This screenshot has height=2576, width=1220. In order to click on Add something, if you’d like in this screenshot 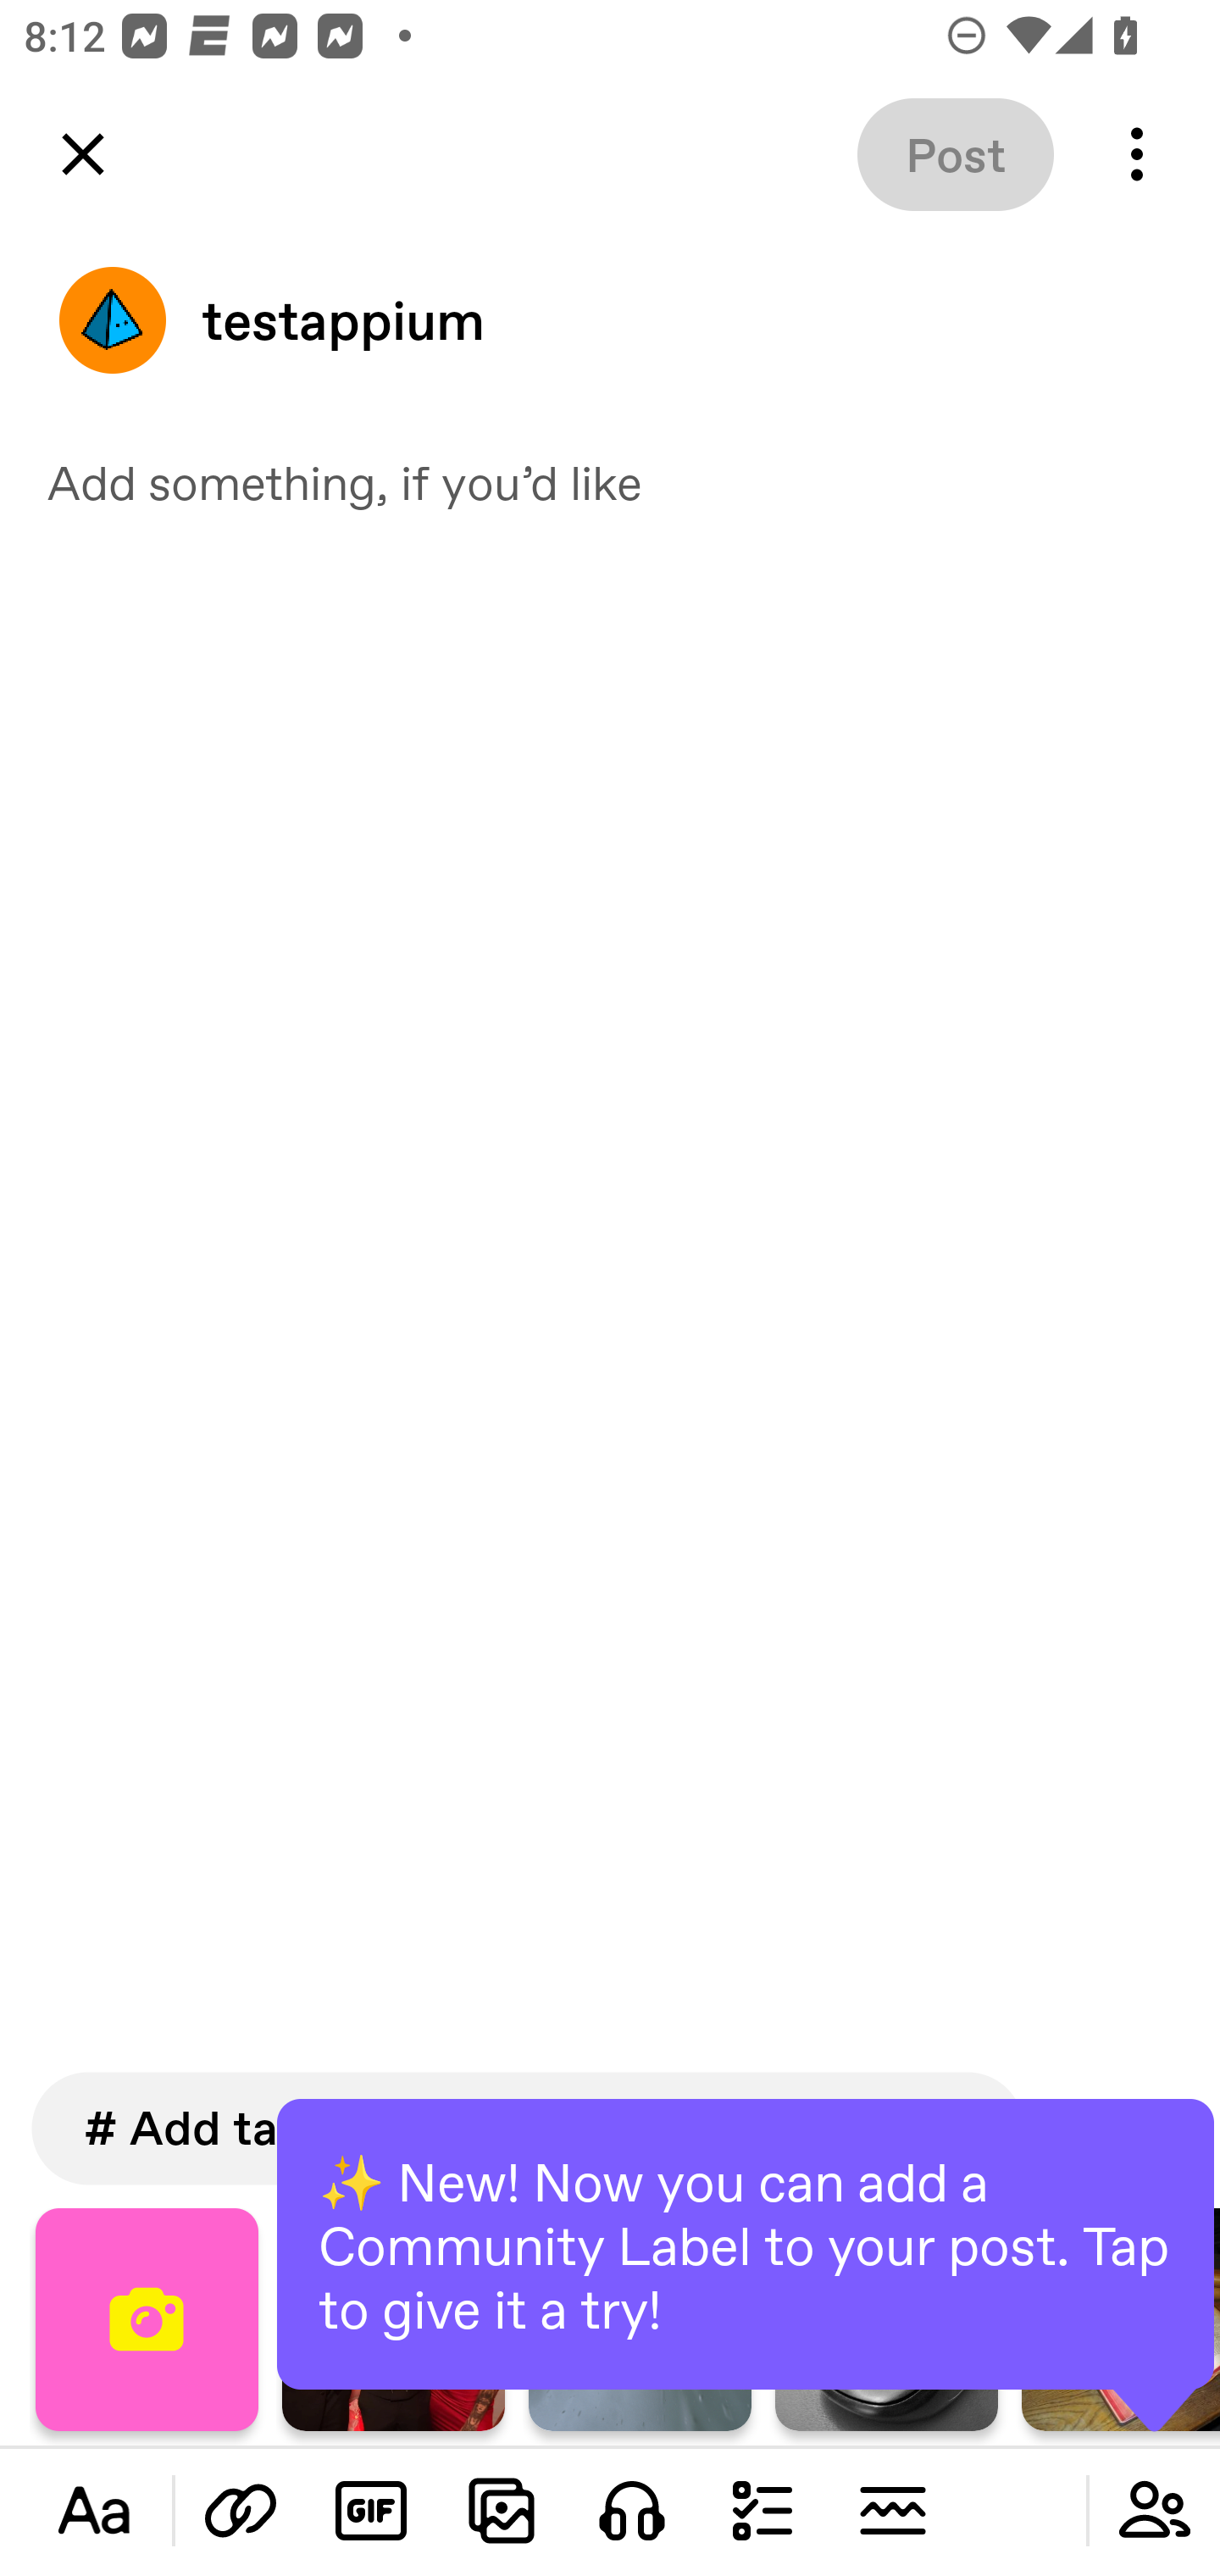, I will do `click(610, 481)`.